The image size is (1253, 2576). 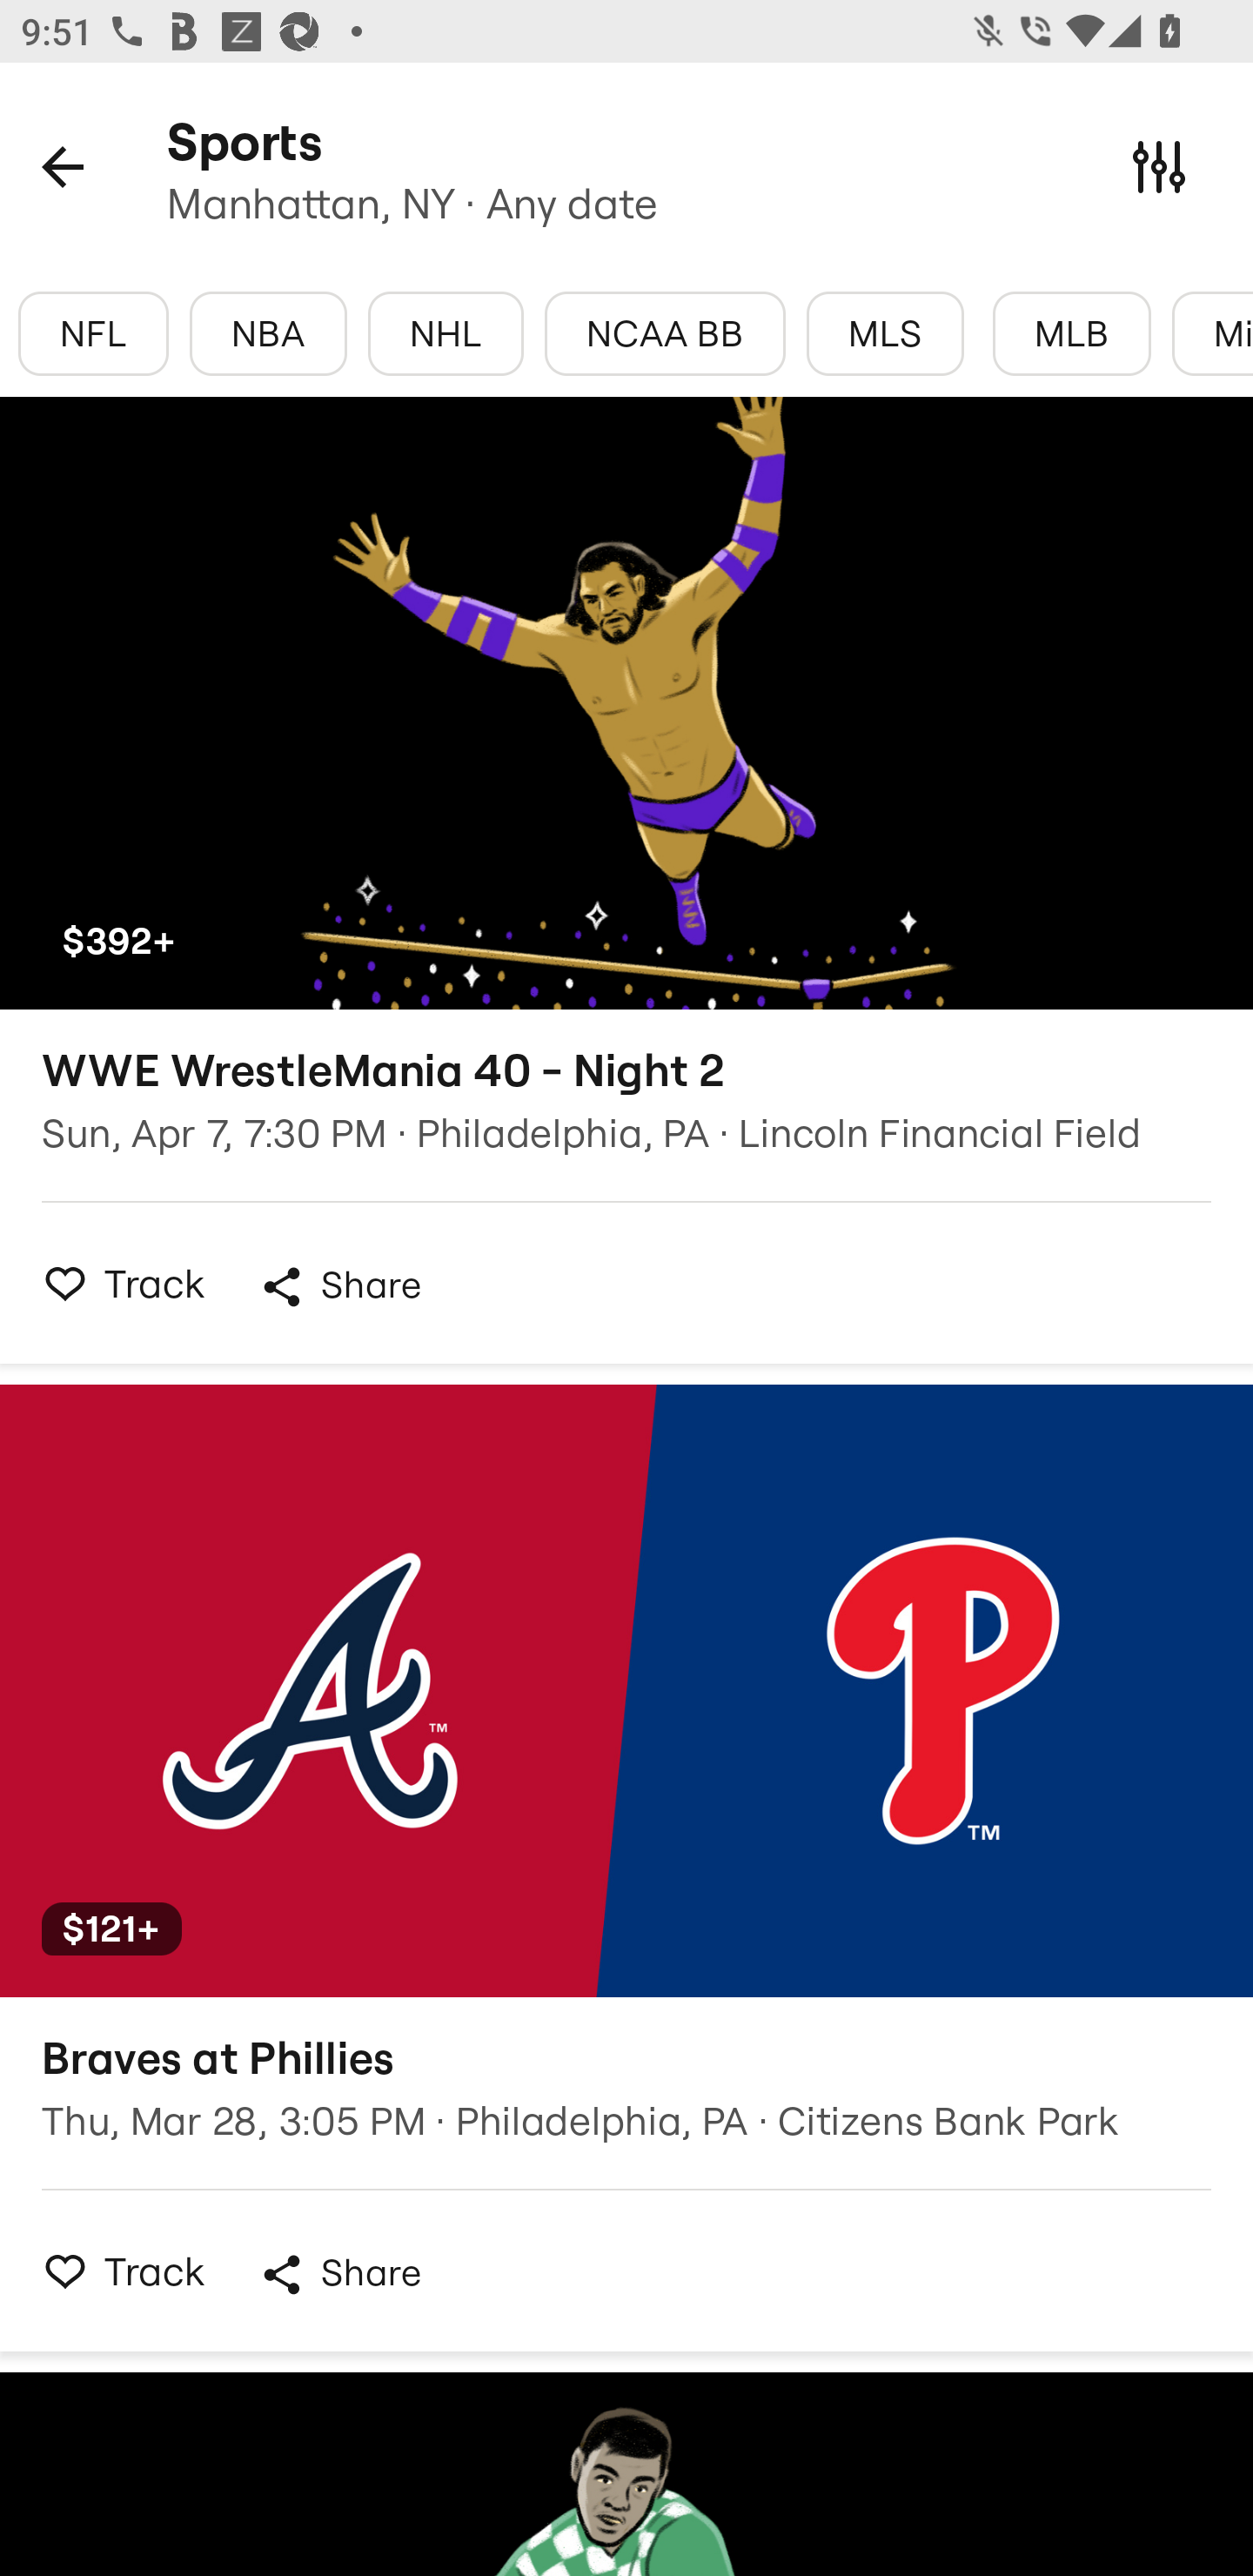 I want to click on NCAA BB, so click(x=665, y=333).